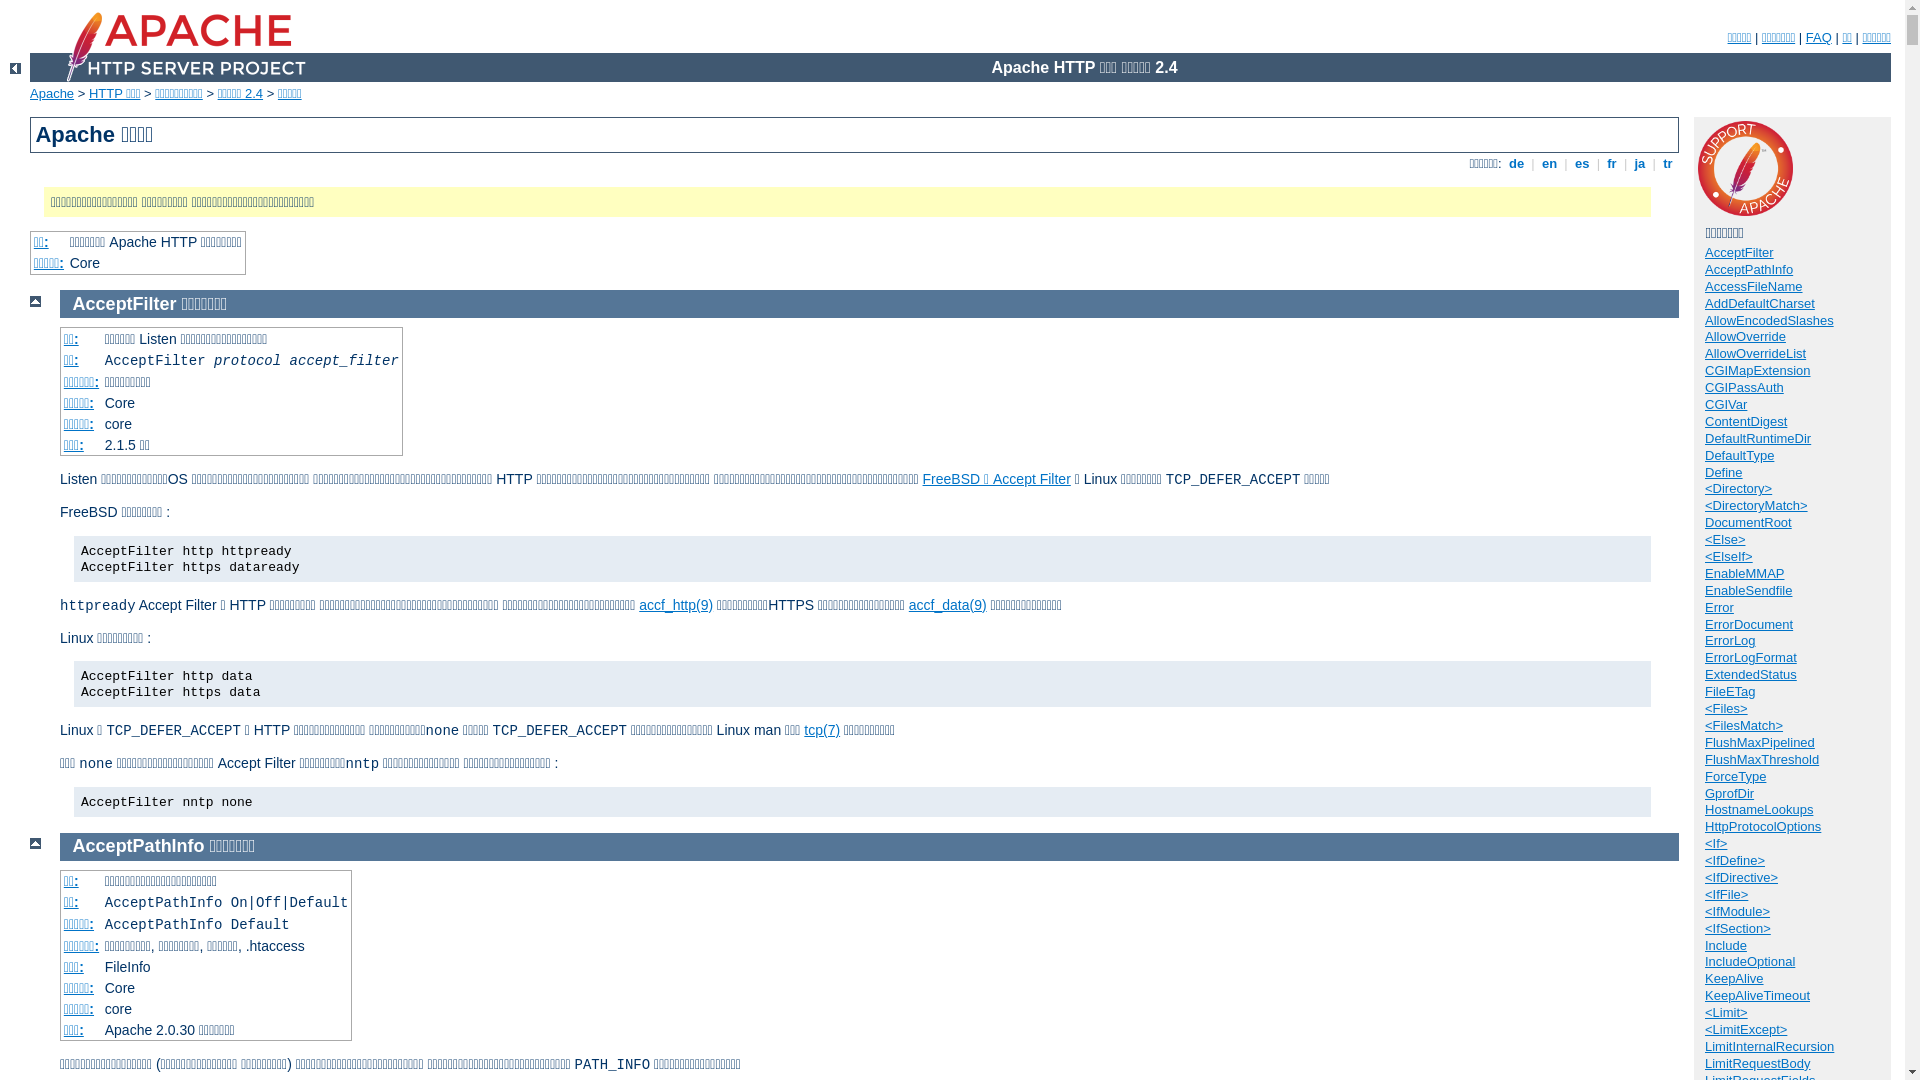 This screenshot has height=1080, width=1920. What do you see at coordinates (1748, 590) in the screenshot?
I see `EnableSendfile` at bounding box center [1748, 590].